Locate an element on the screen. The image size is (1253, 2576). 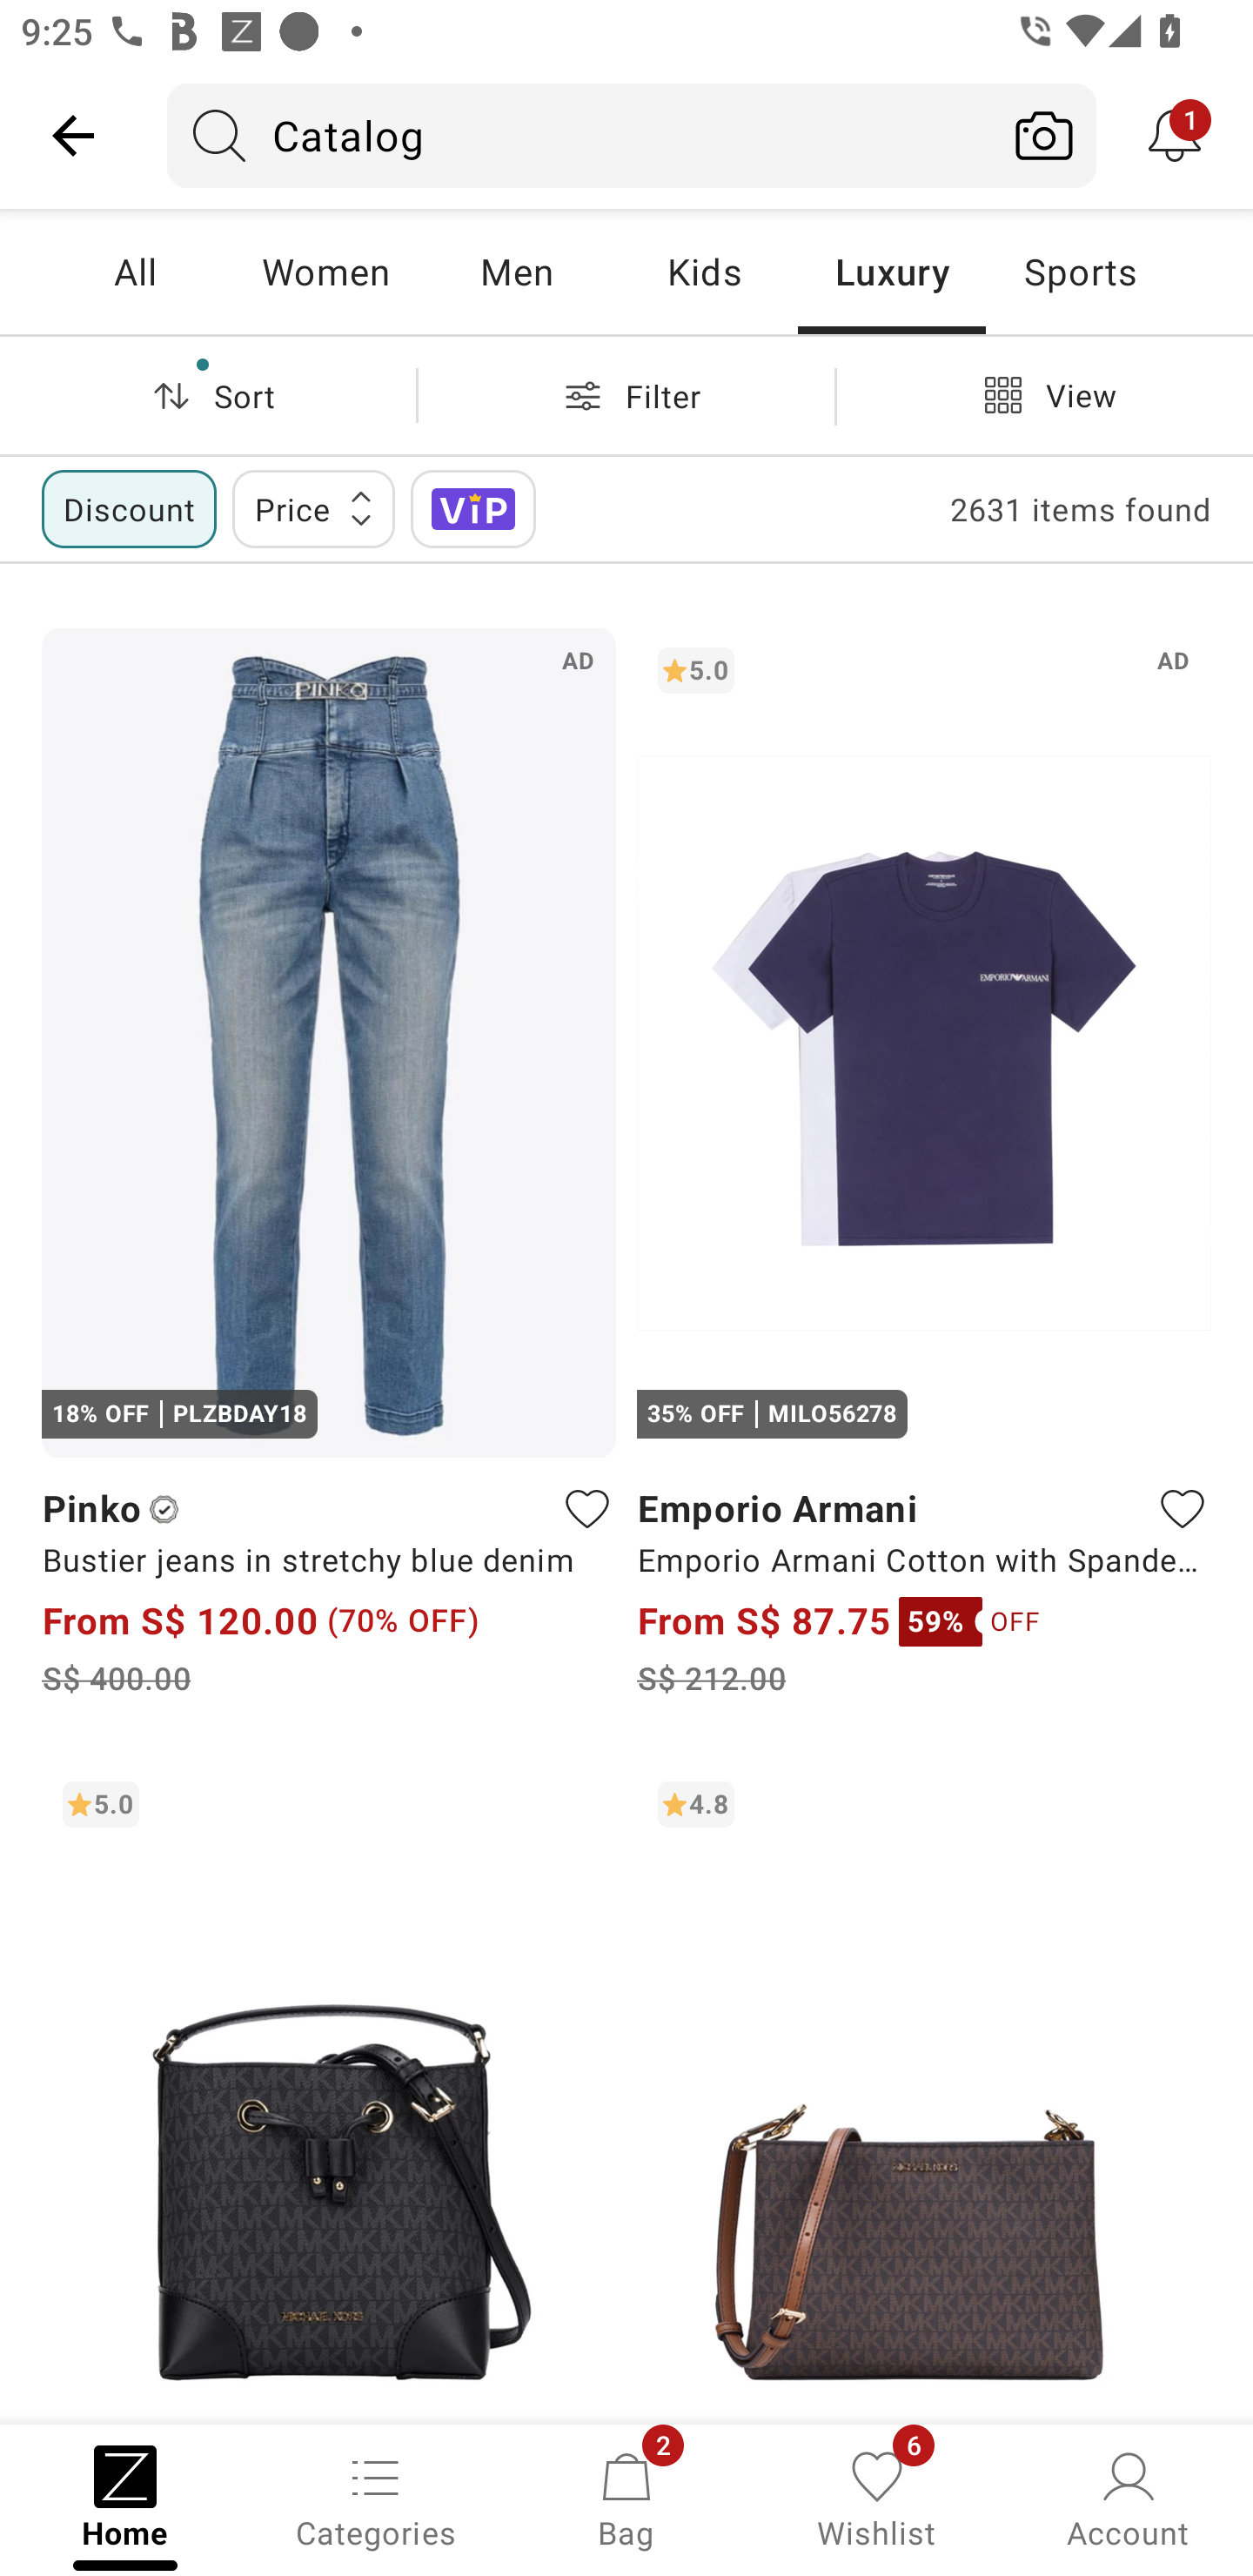
Kids is located at coordinates (704, 272).